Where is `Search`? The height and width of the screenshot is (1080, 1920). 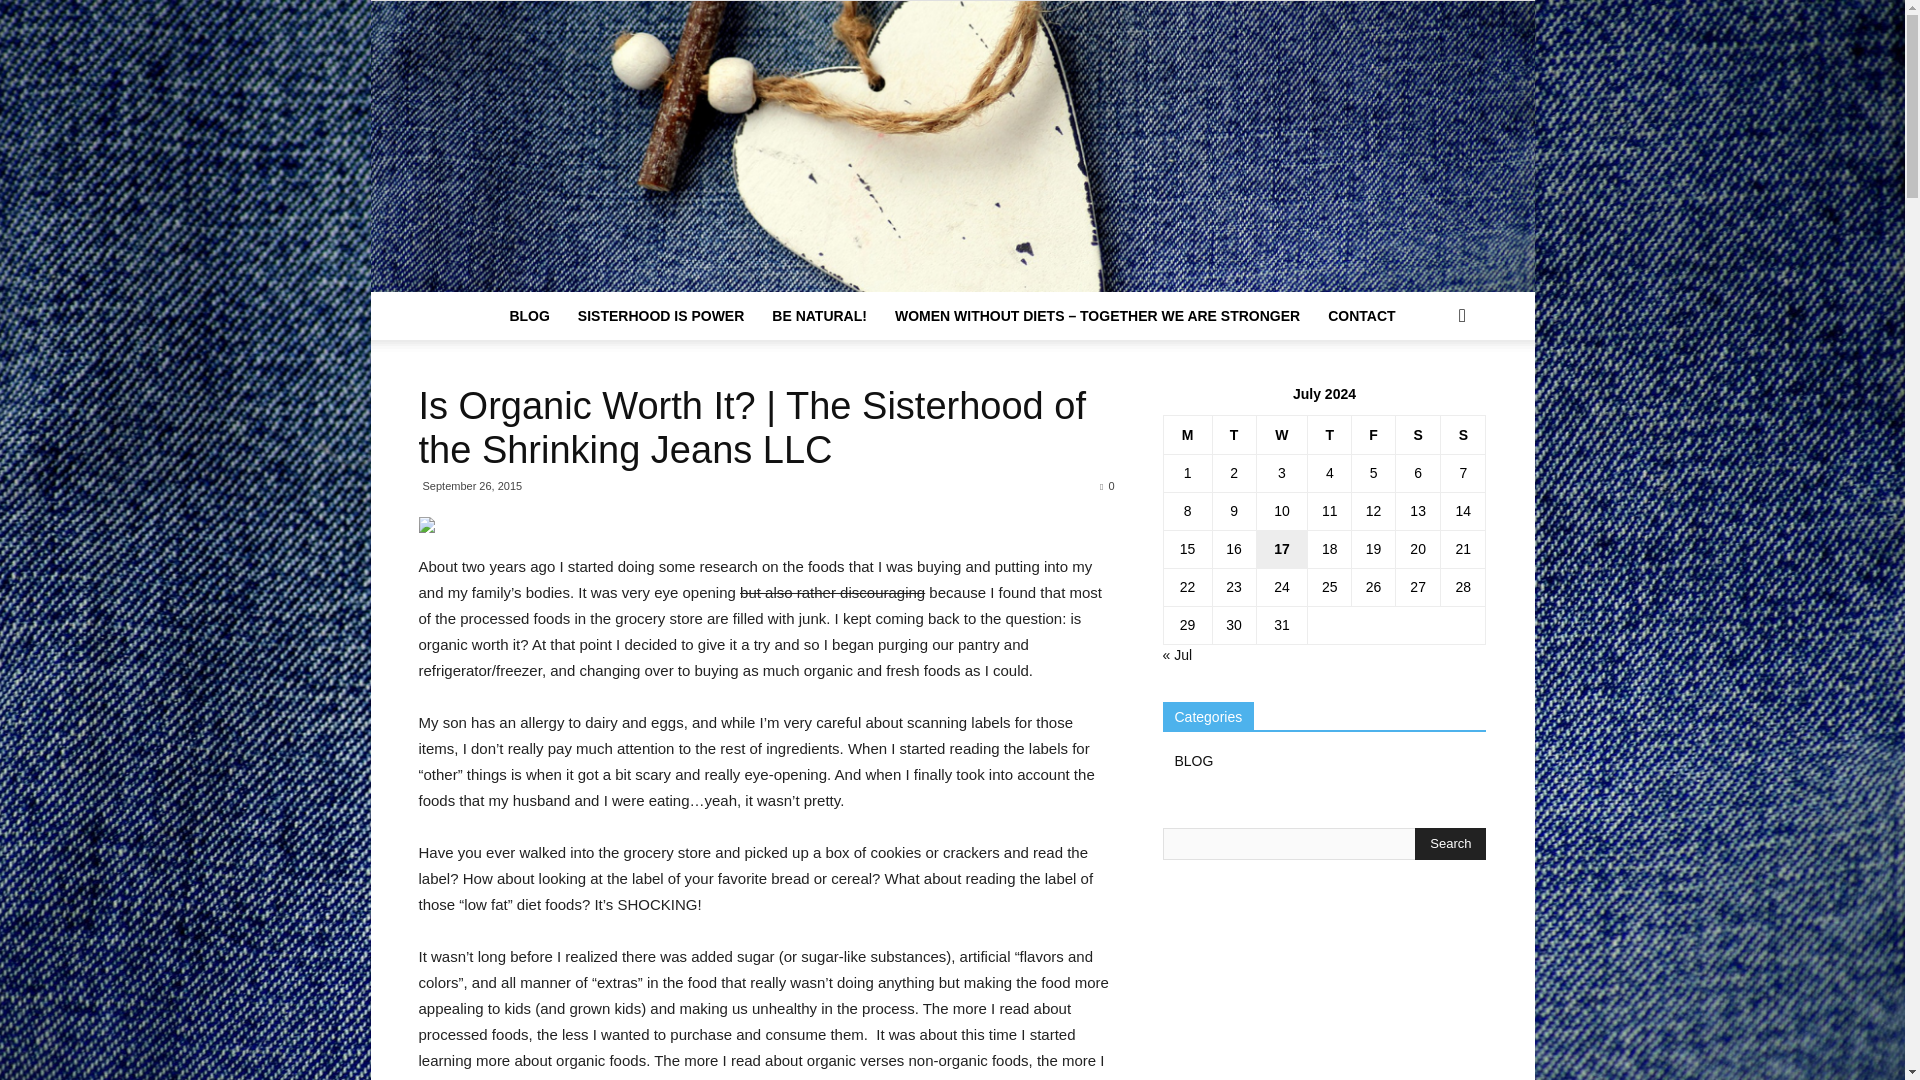 Search is located at coordinates (1450, 844).